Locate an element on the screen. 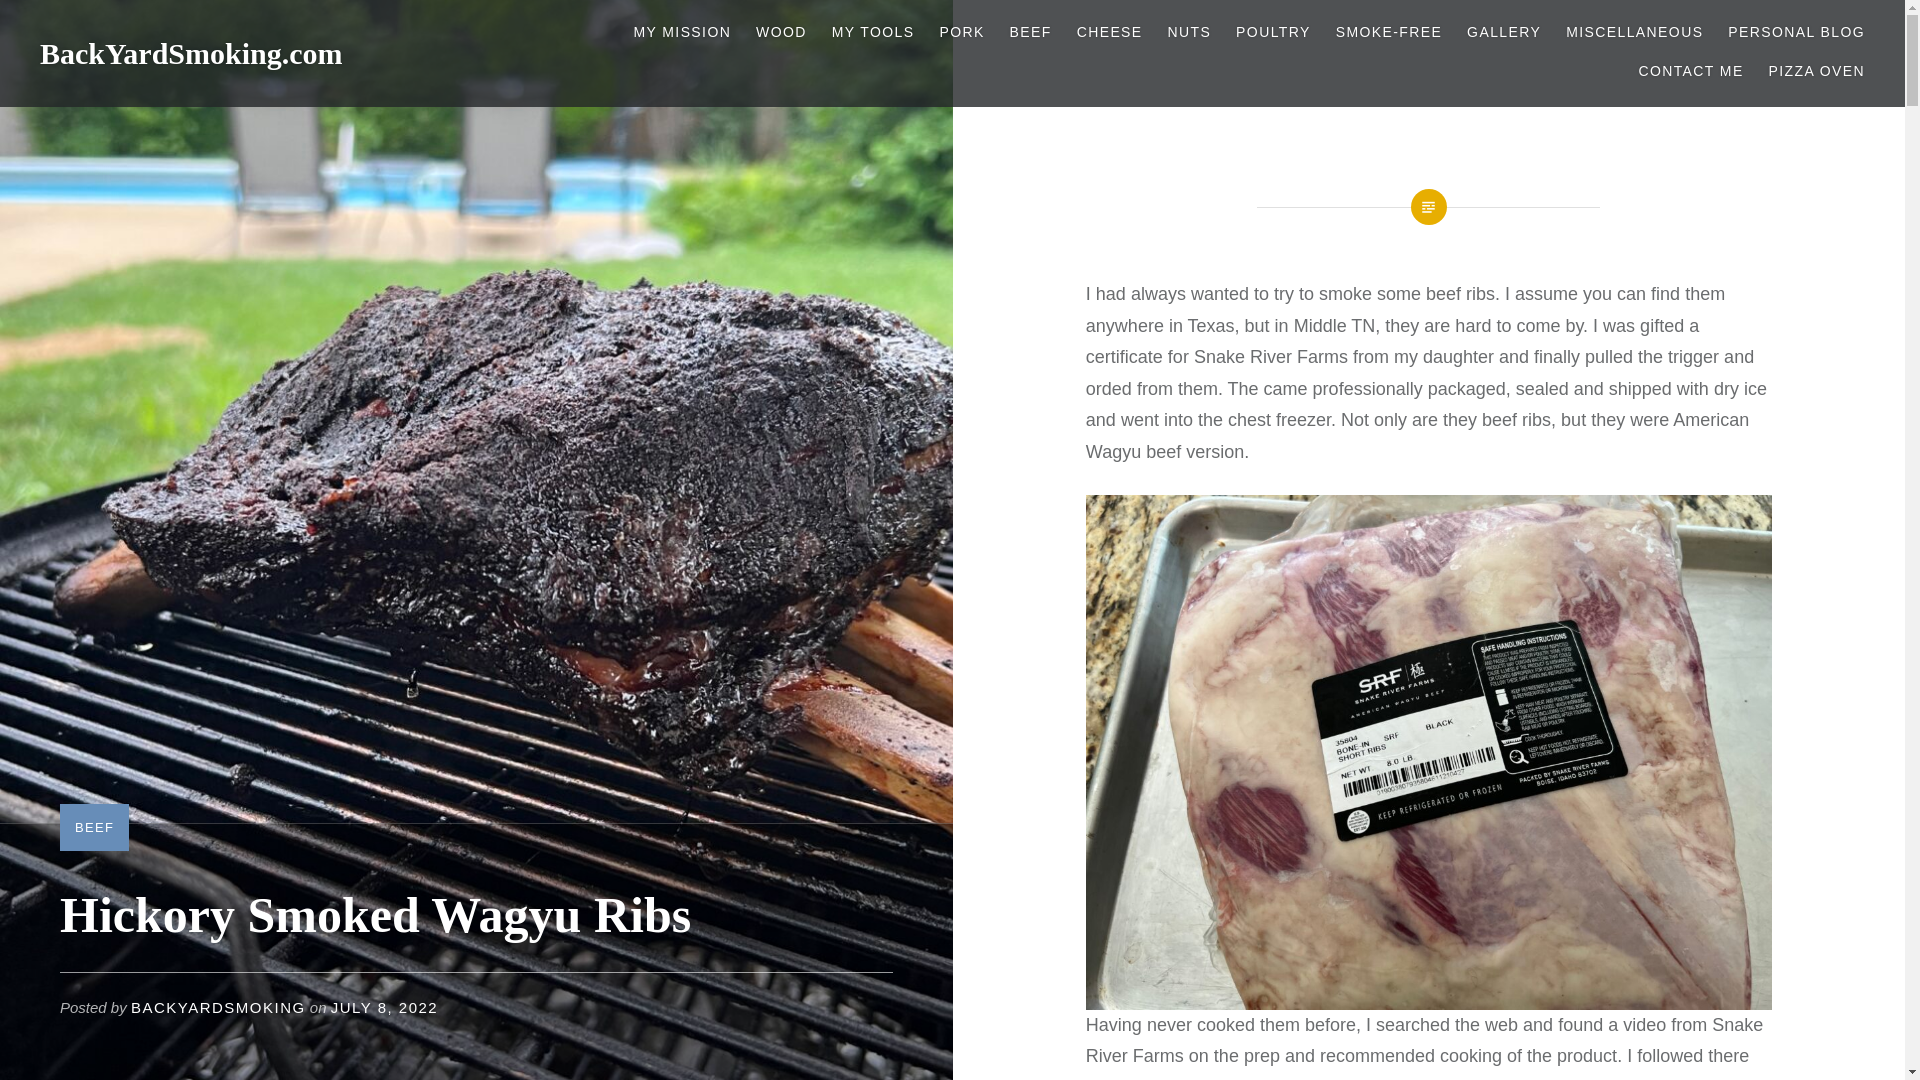 Image resolution: width=1920 pixels, height=1080 pixels. NUTS is located at coordinates (1189, 32).